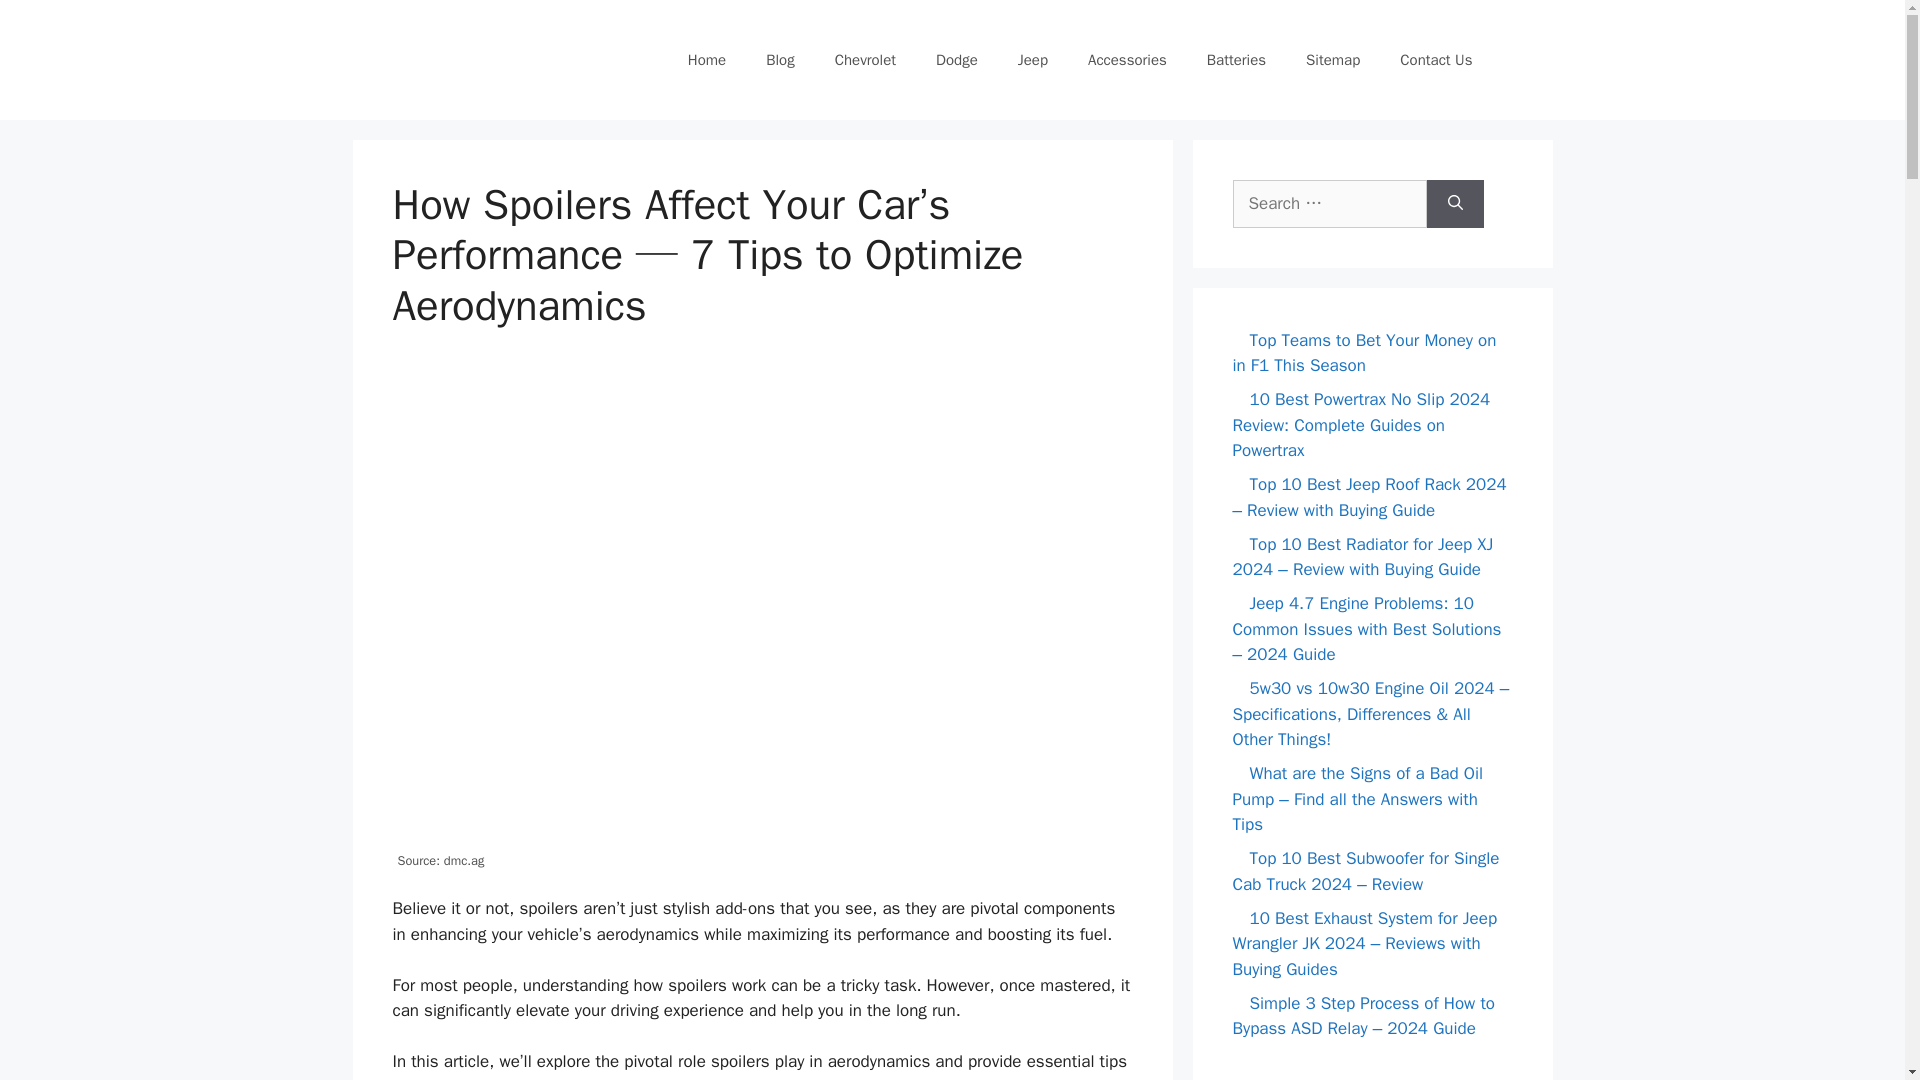 The height and width of the screenshot is (1080, 1920). What do you see at coordinates (1329, 204) in the screenshot?
I see `Search for:` at bounding box center [1329, 204].